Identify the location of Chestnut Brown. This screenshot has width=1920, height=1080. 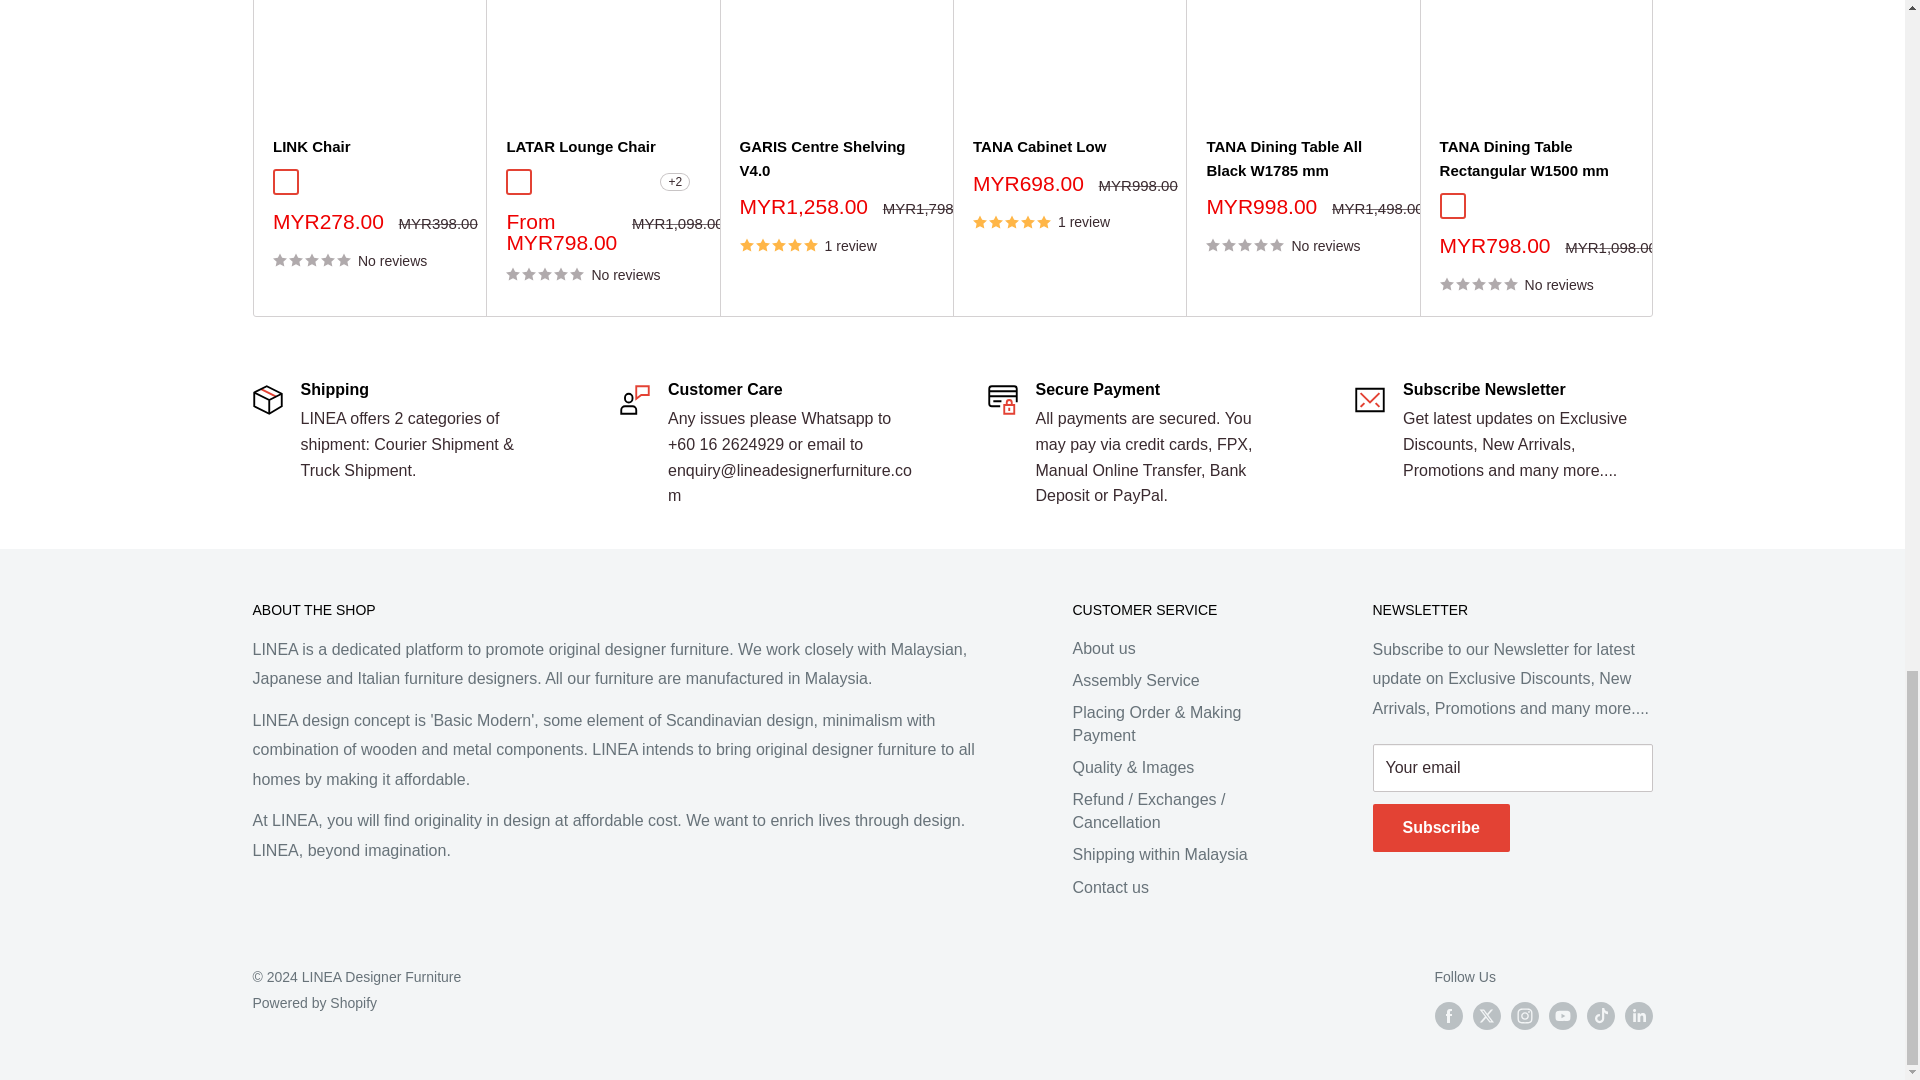
(638, 182).